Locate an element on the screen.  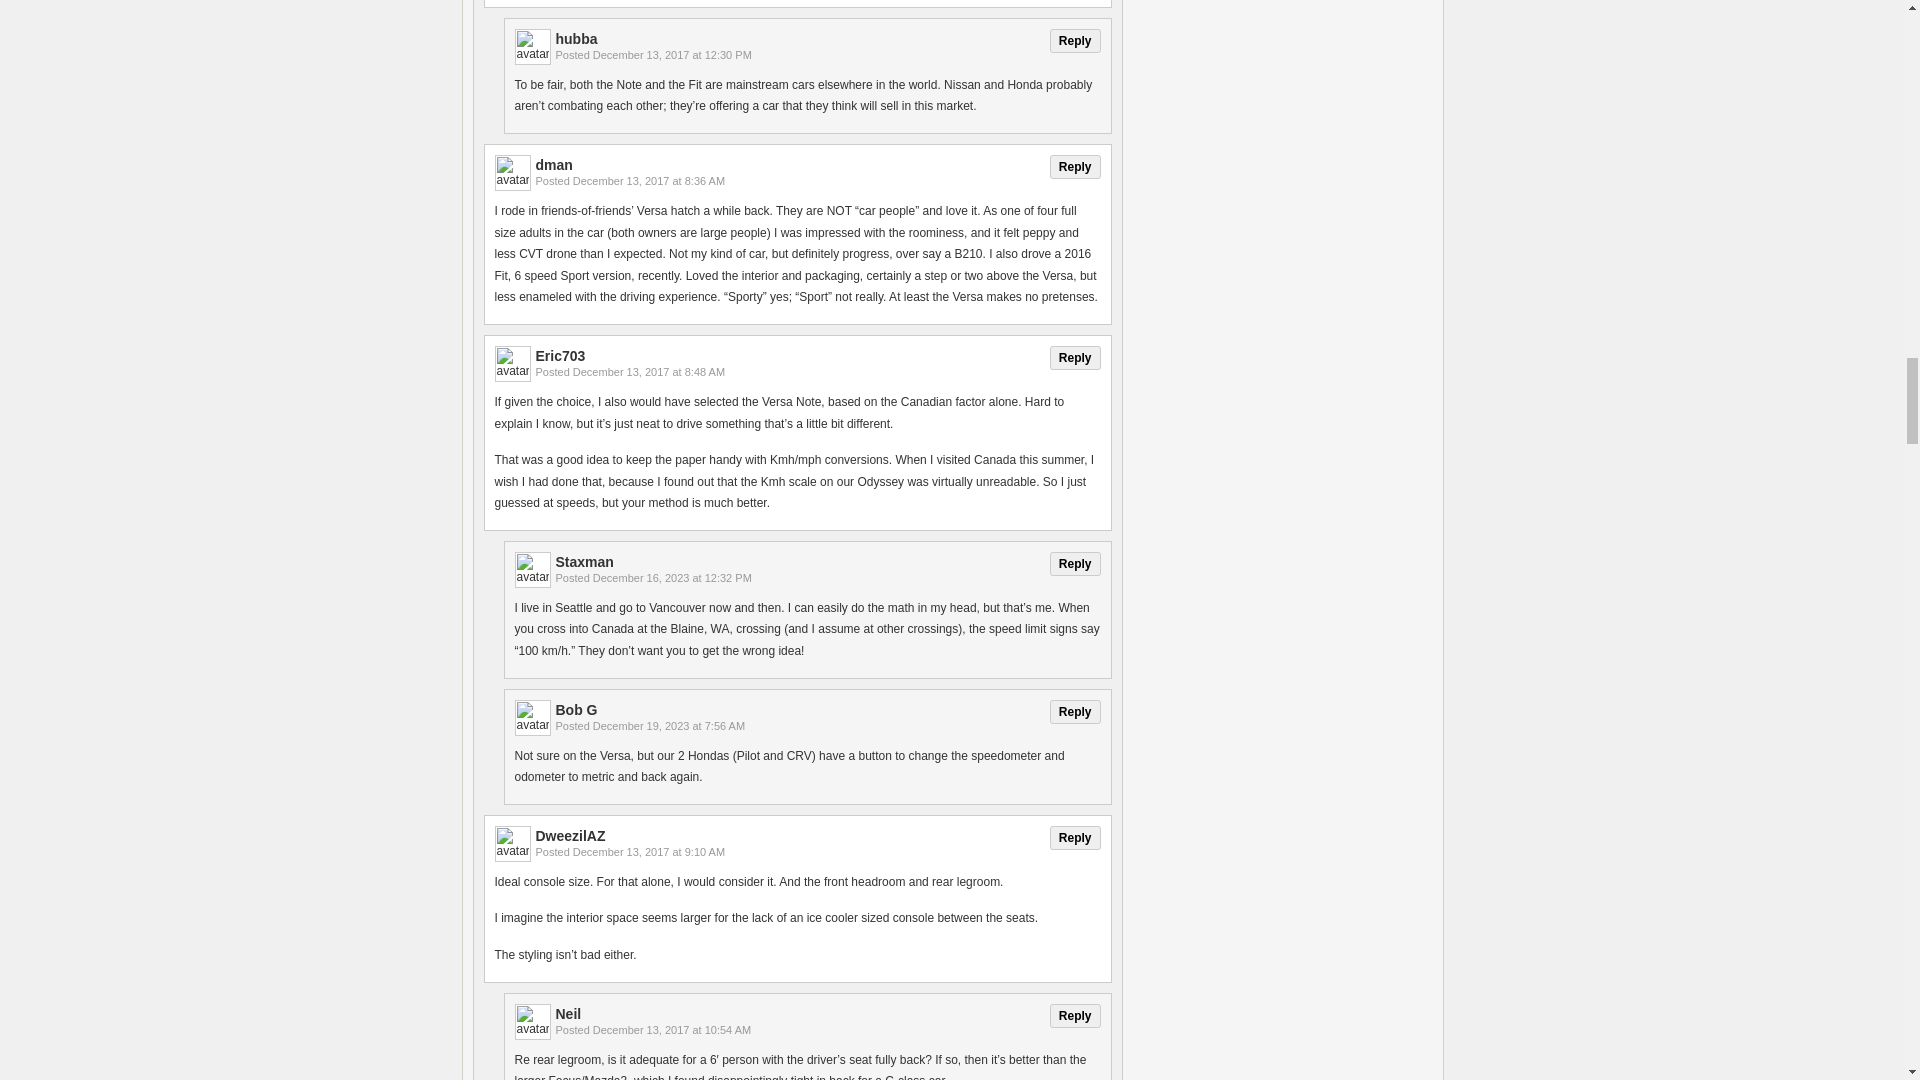
2017-12-13T08:36:46-08:00 is located at coordinates (648, 180).